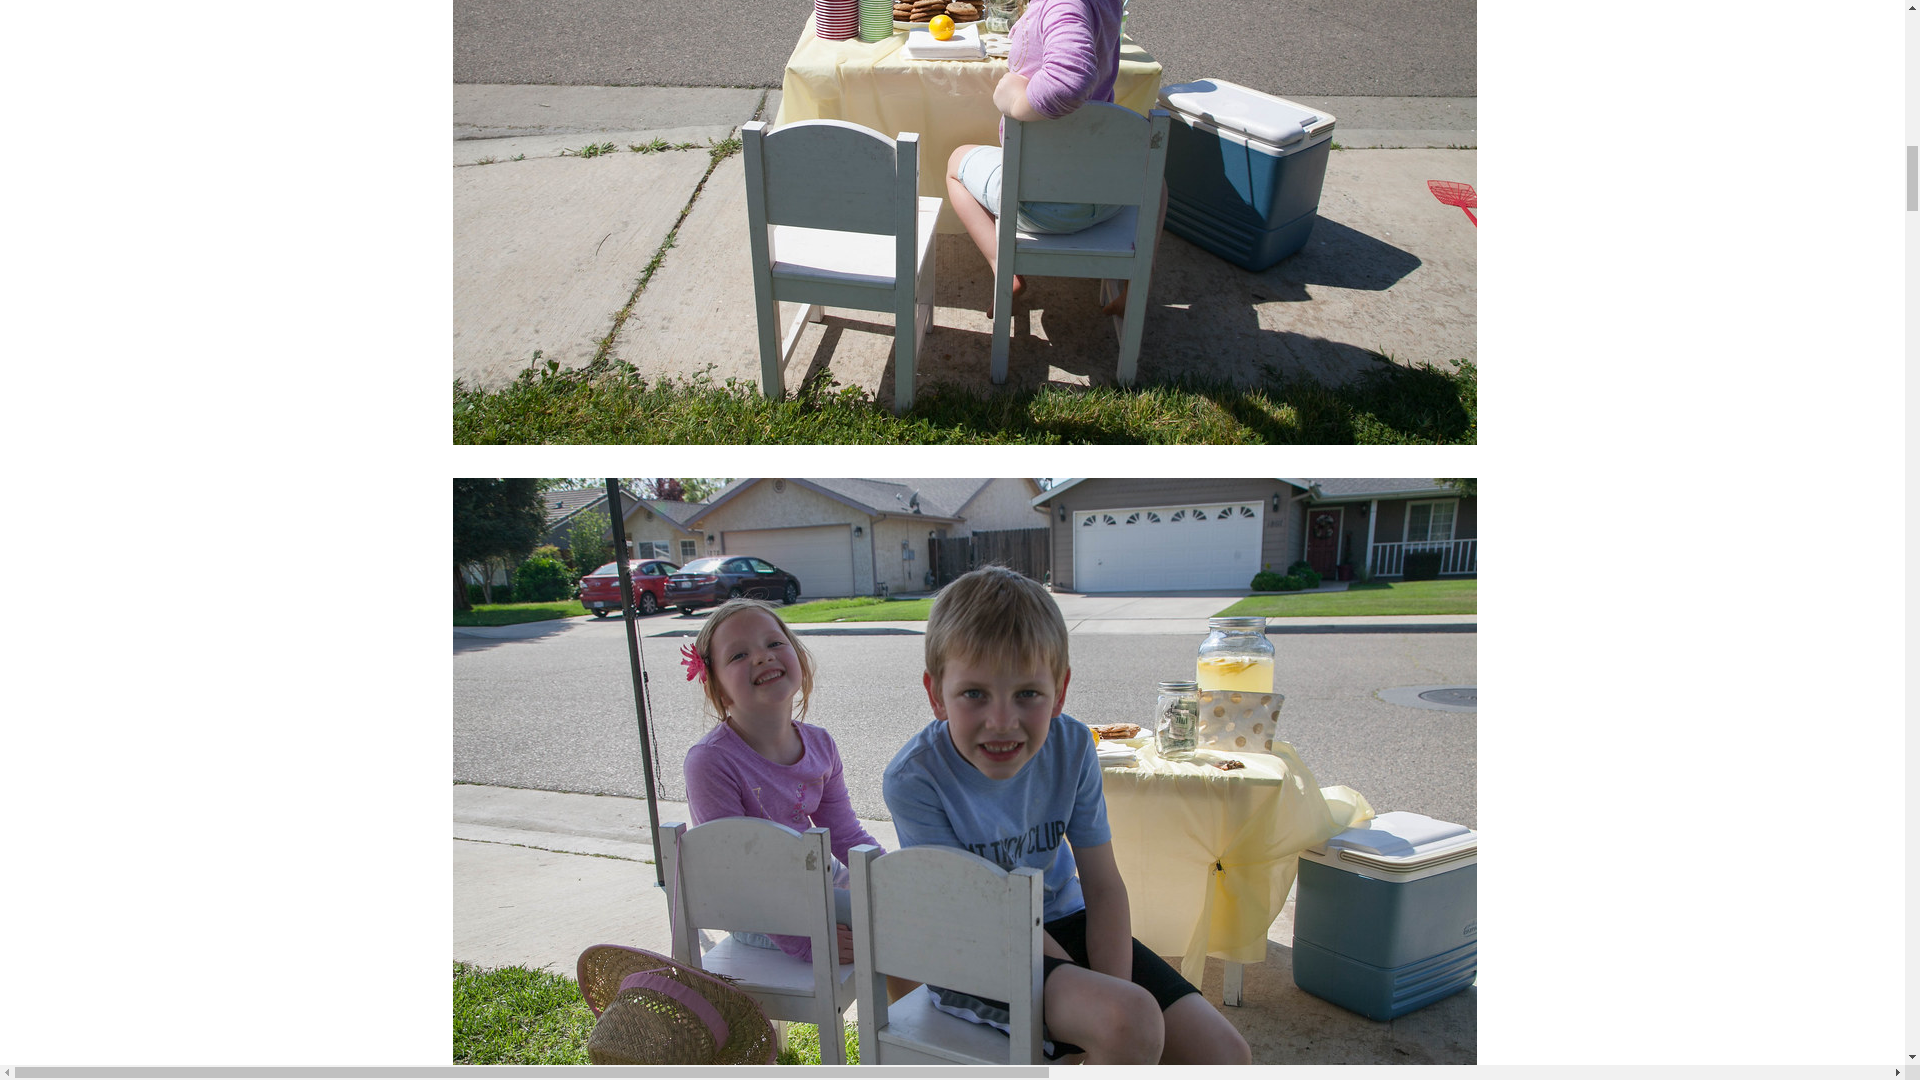 The height and width of the screenshot is (1080, 1920). Describe the element at coordinates (964, 437) in the screenshot. I see `Avery's Lemonade Stand` at that location.